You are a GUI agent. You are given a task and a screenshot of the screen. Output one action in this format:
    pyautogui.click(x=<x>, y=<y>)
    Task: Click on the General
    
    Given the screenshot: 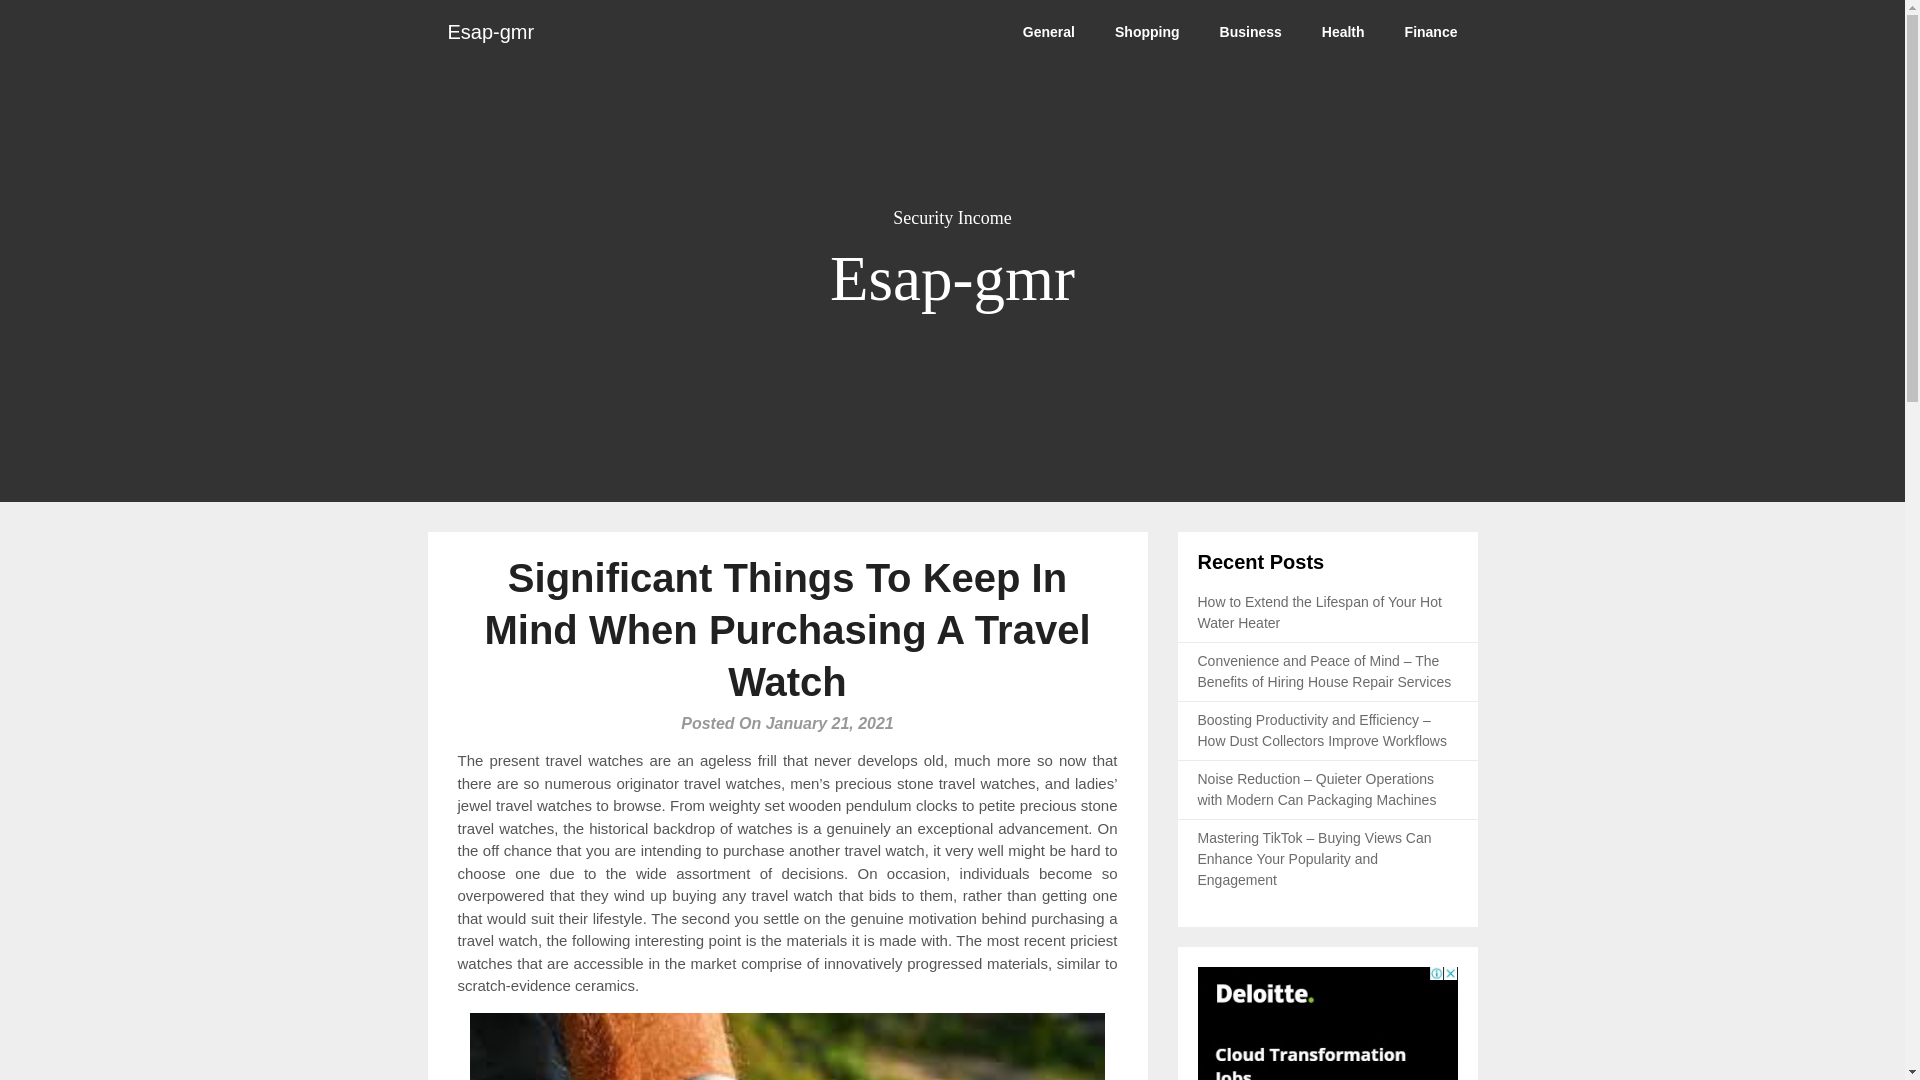 What is the action you would take?
    pyautogui.click(x=1048, y=32)
    